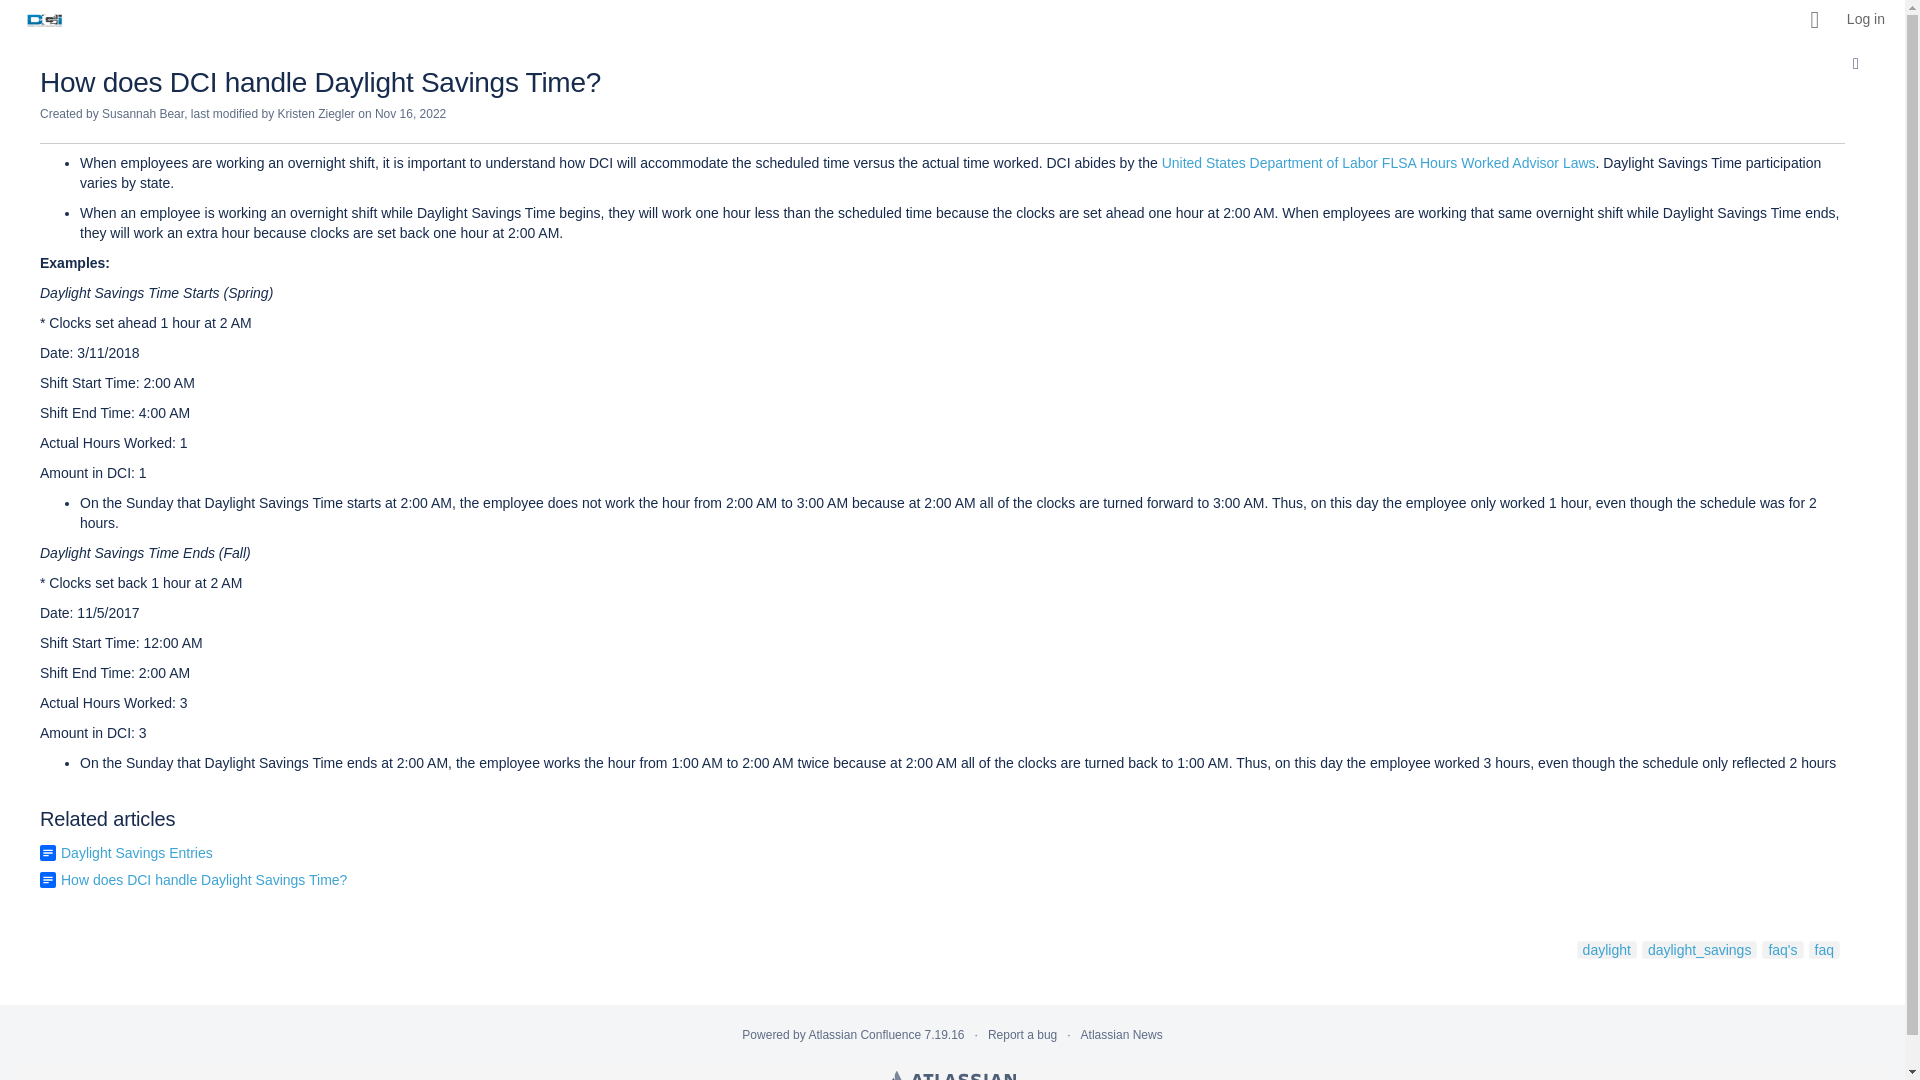 The width and height of the screenshot is (1920, 1080). What do you see at coordinates (204, 879) in the screenshot?
I see `How does DCI handle Daylight Savings Time?` at bounding box center [204, 879].